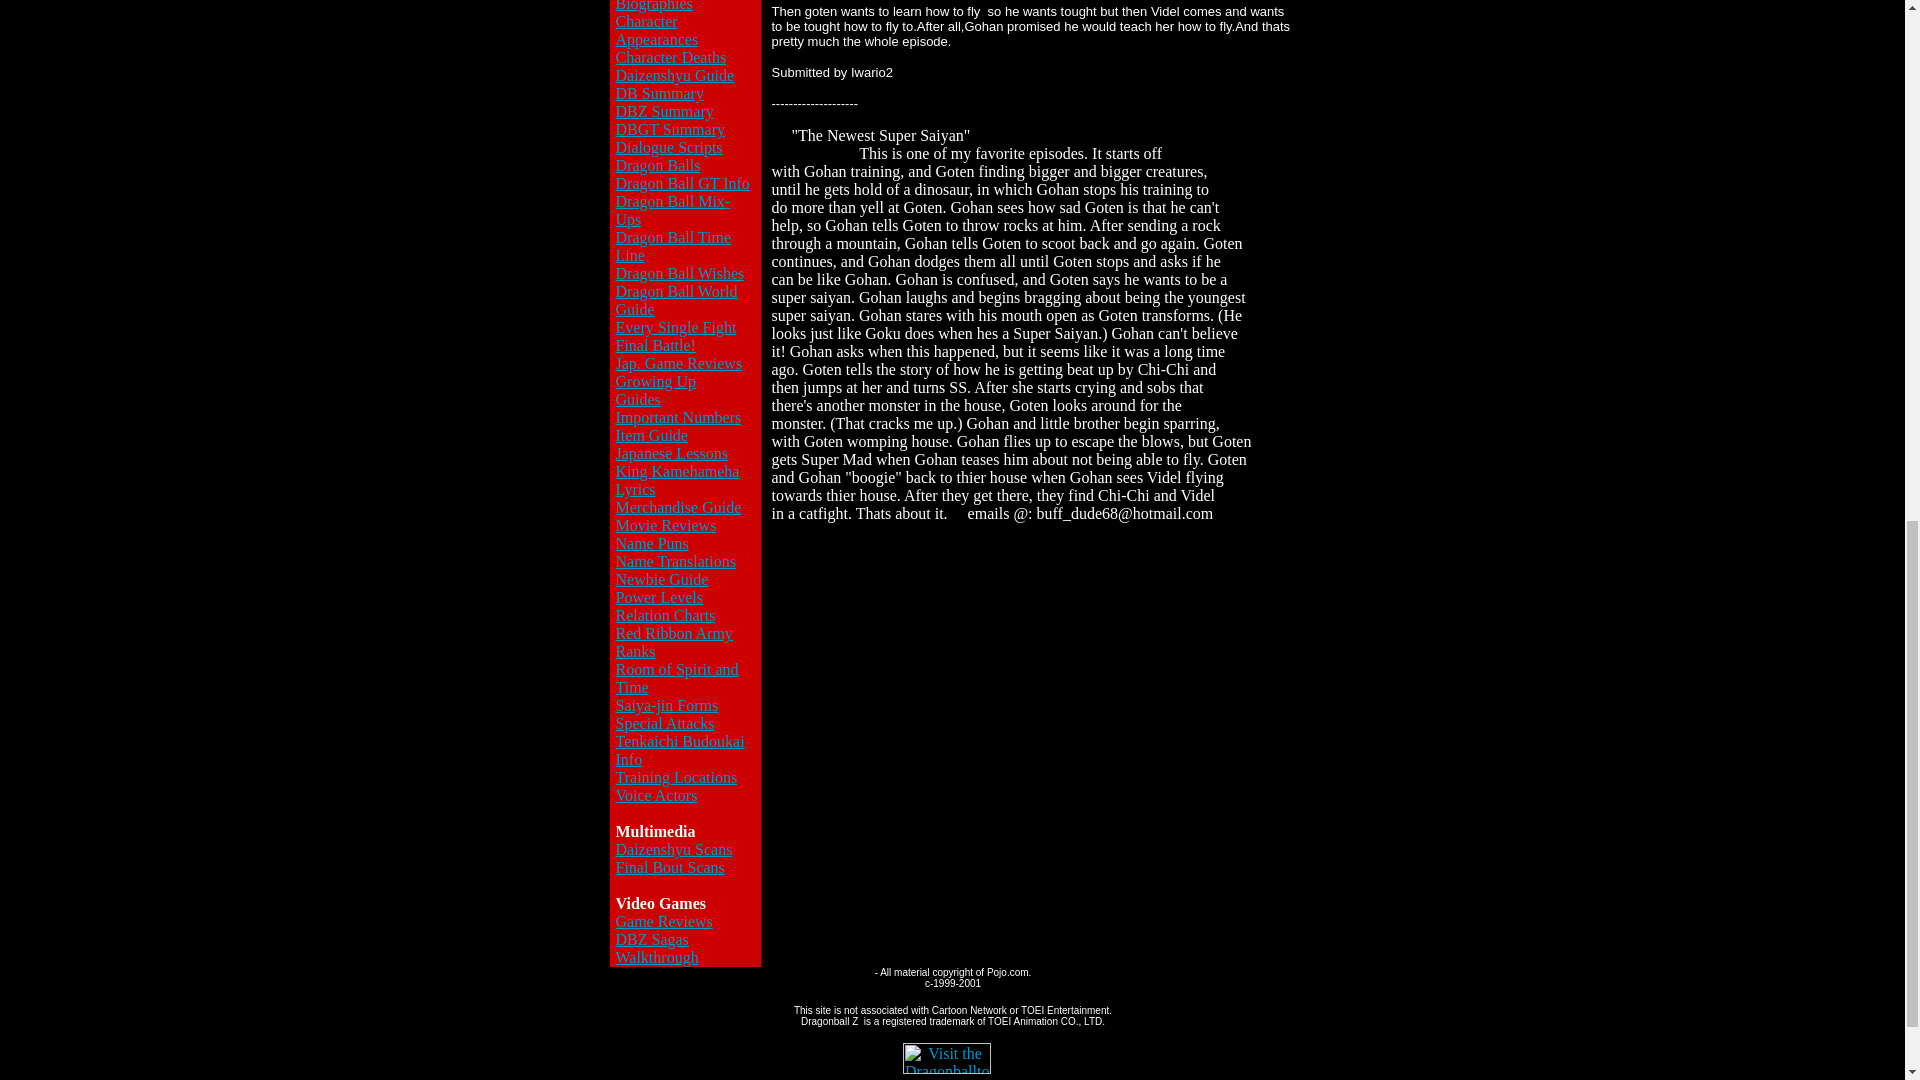  What do you see at coordinates (658, 164) in the screenshot?
I see `Dragon Balls` at bounding box center [658, 164].